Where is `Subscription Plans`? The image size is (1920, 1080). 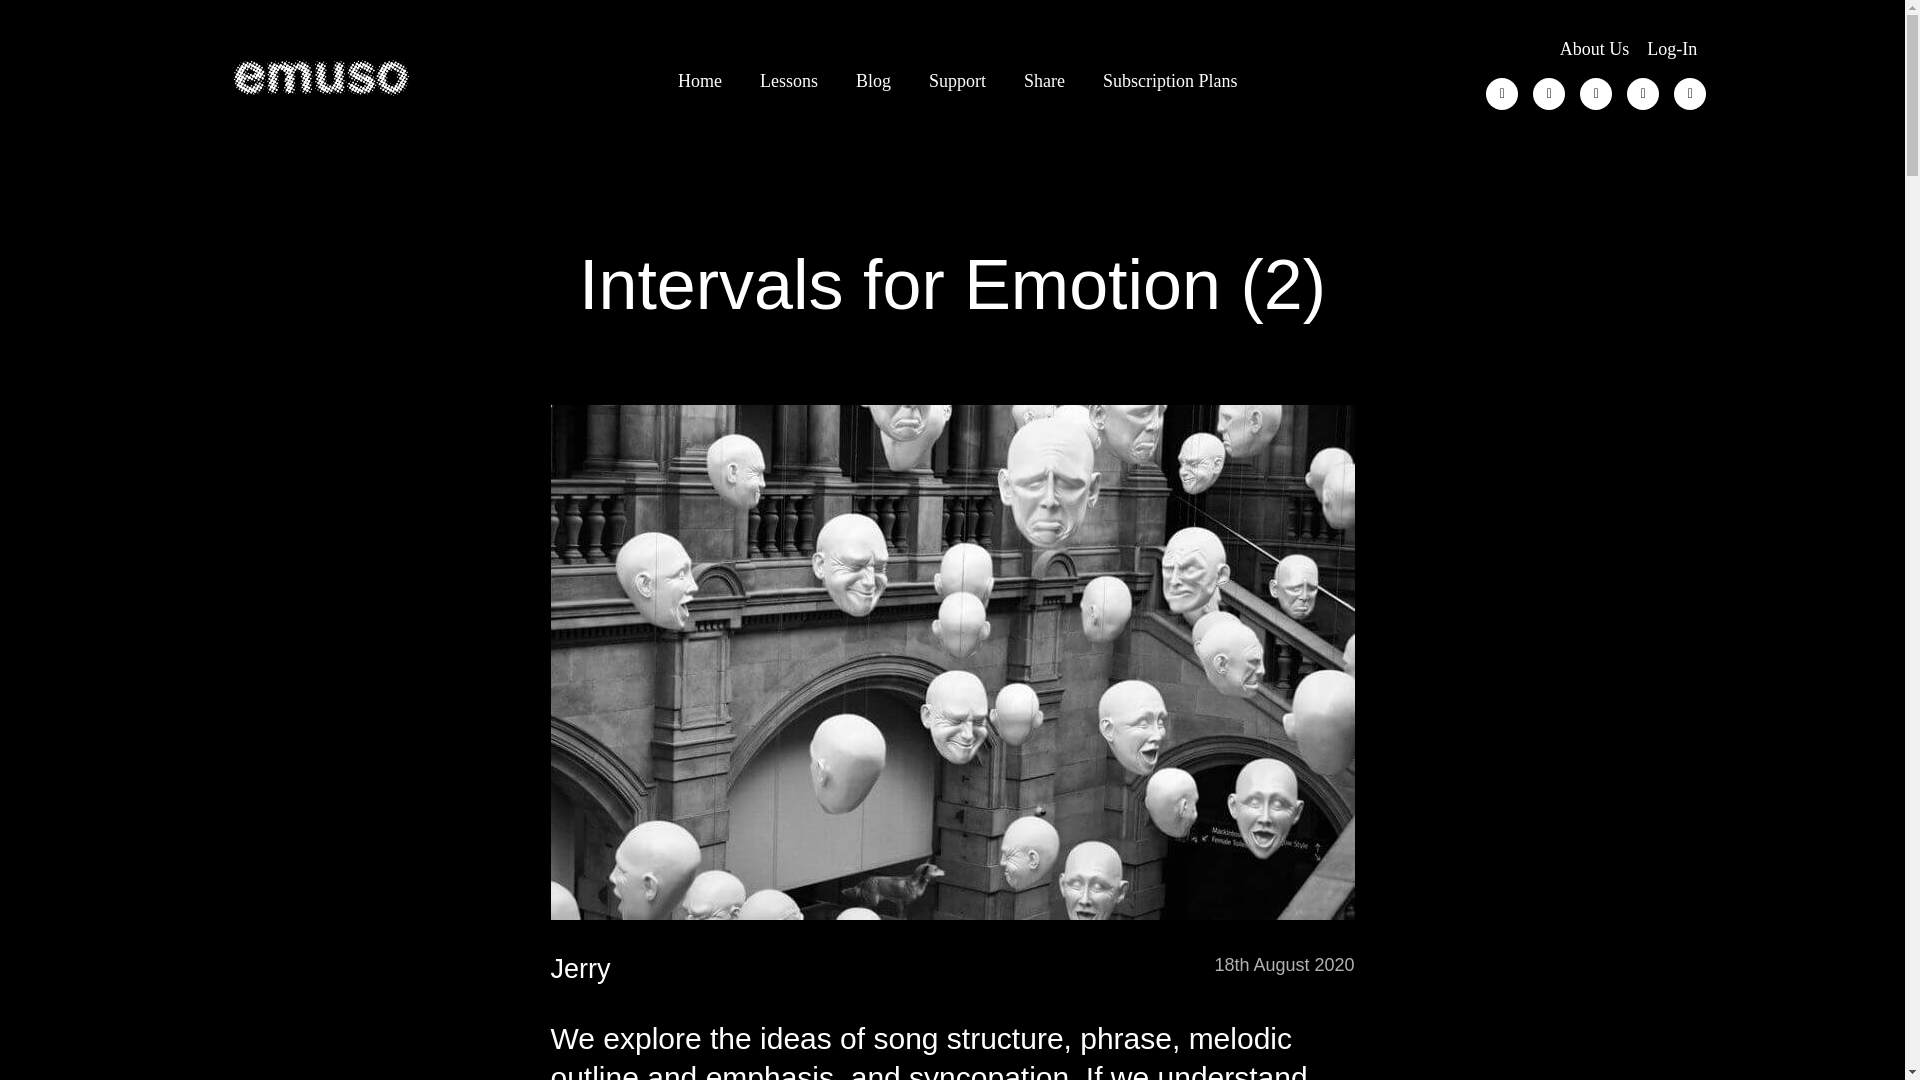 Subscription Plans is located at coordinates (1170, 77).